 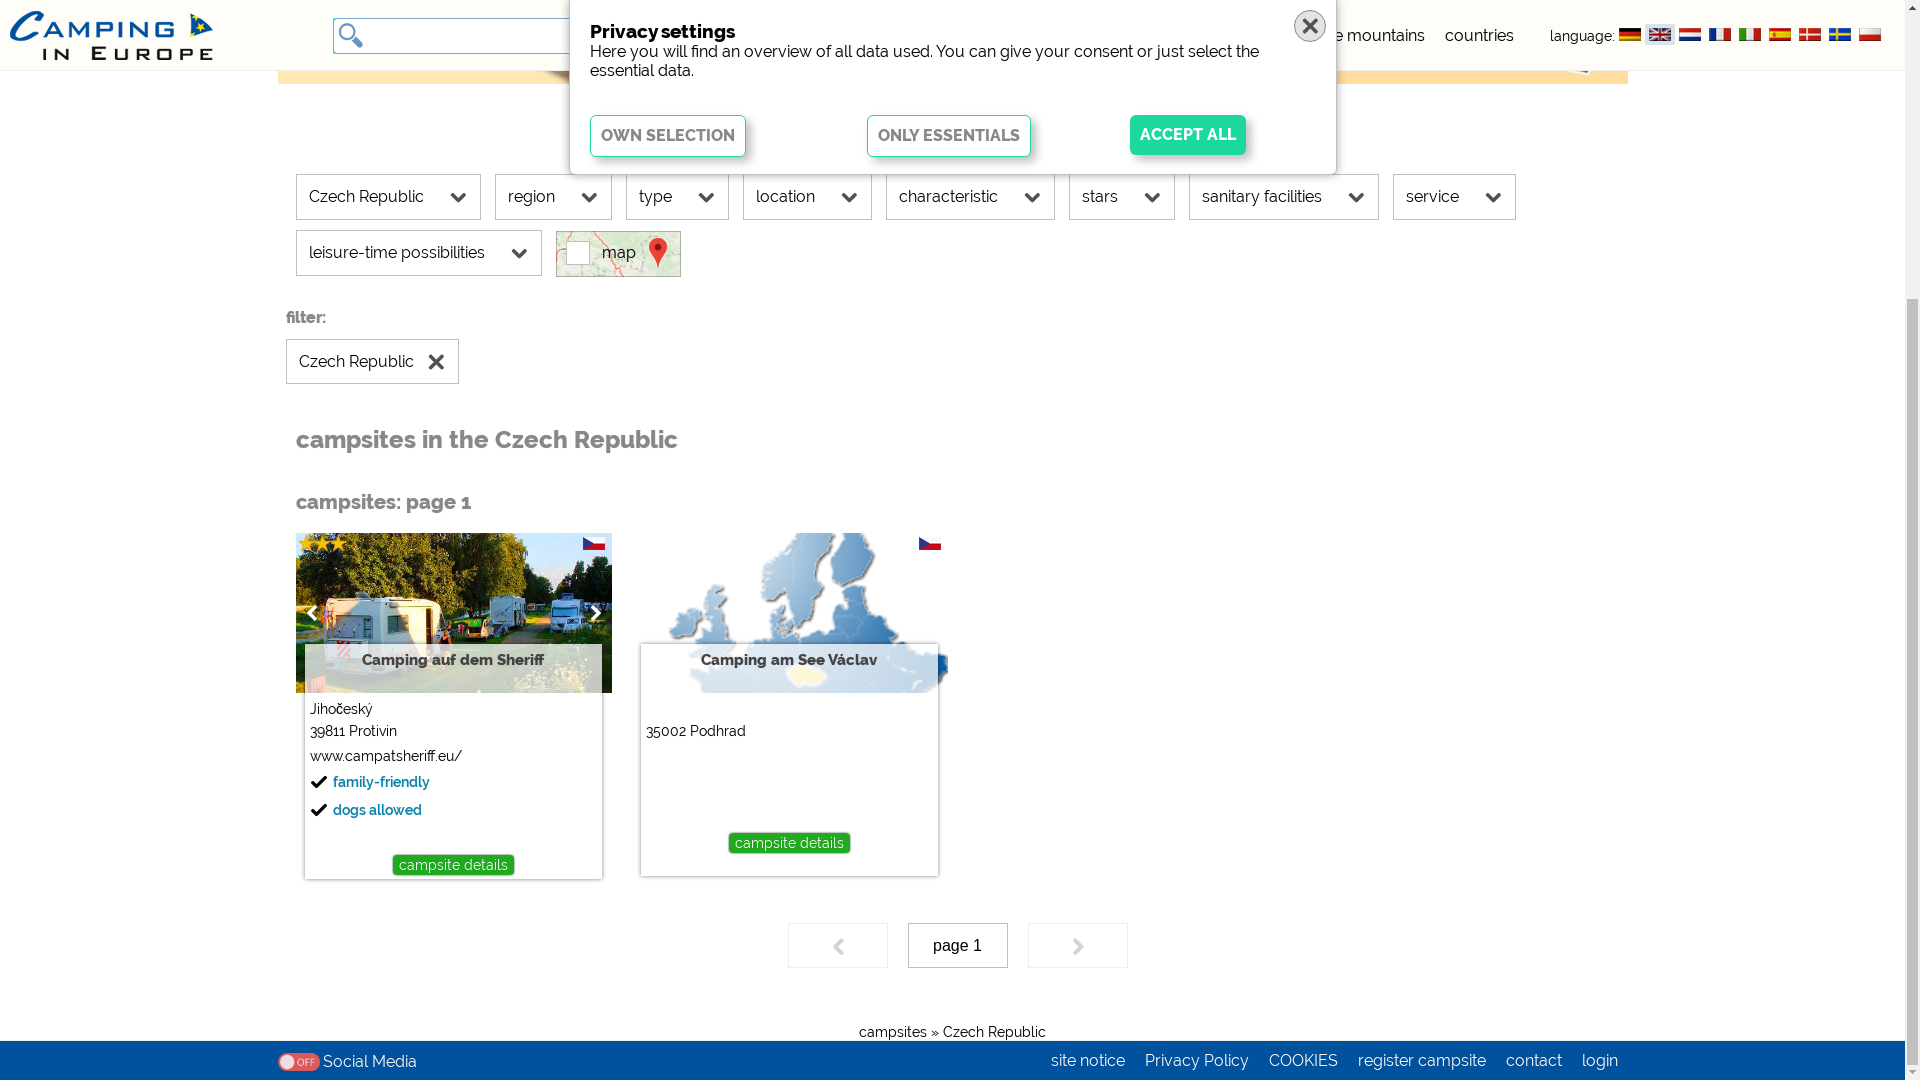 What do you see at coordinates (678, 597) in the screenshot?
I see `type` at bounding box center [678, 597].